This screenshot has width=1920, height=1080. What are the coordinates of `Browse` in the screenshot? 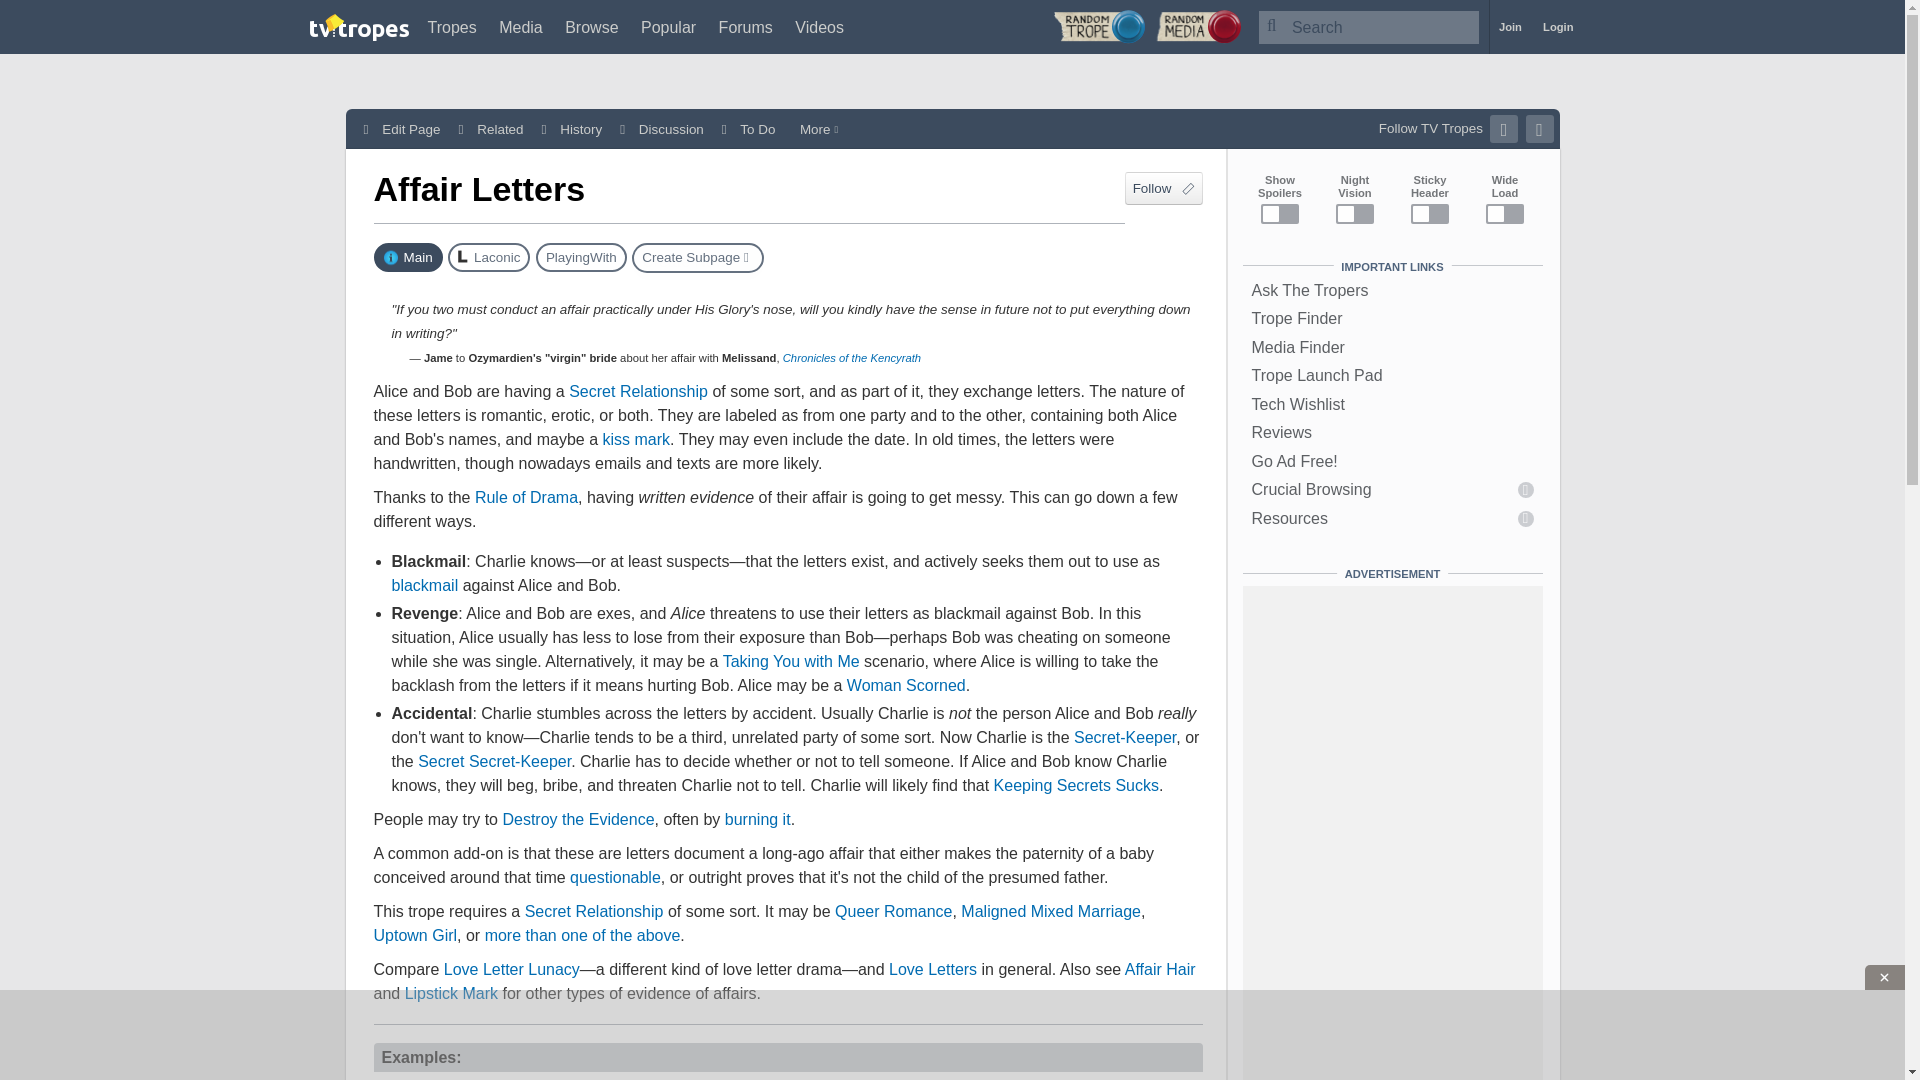 It's located at (591, 27).